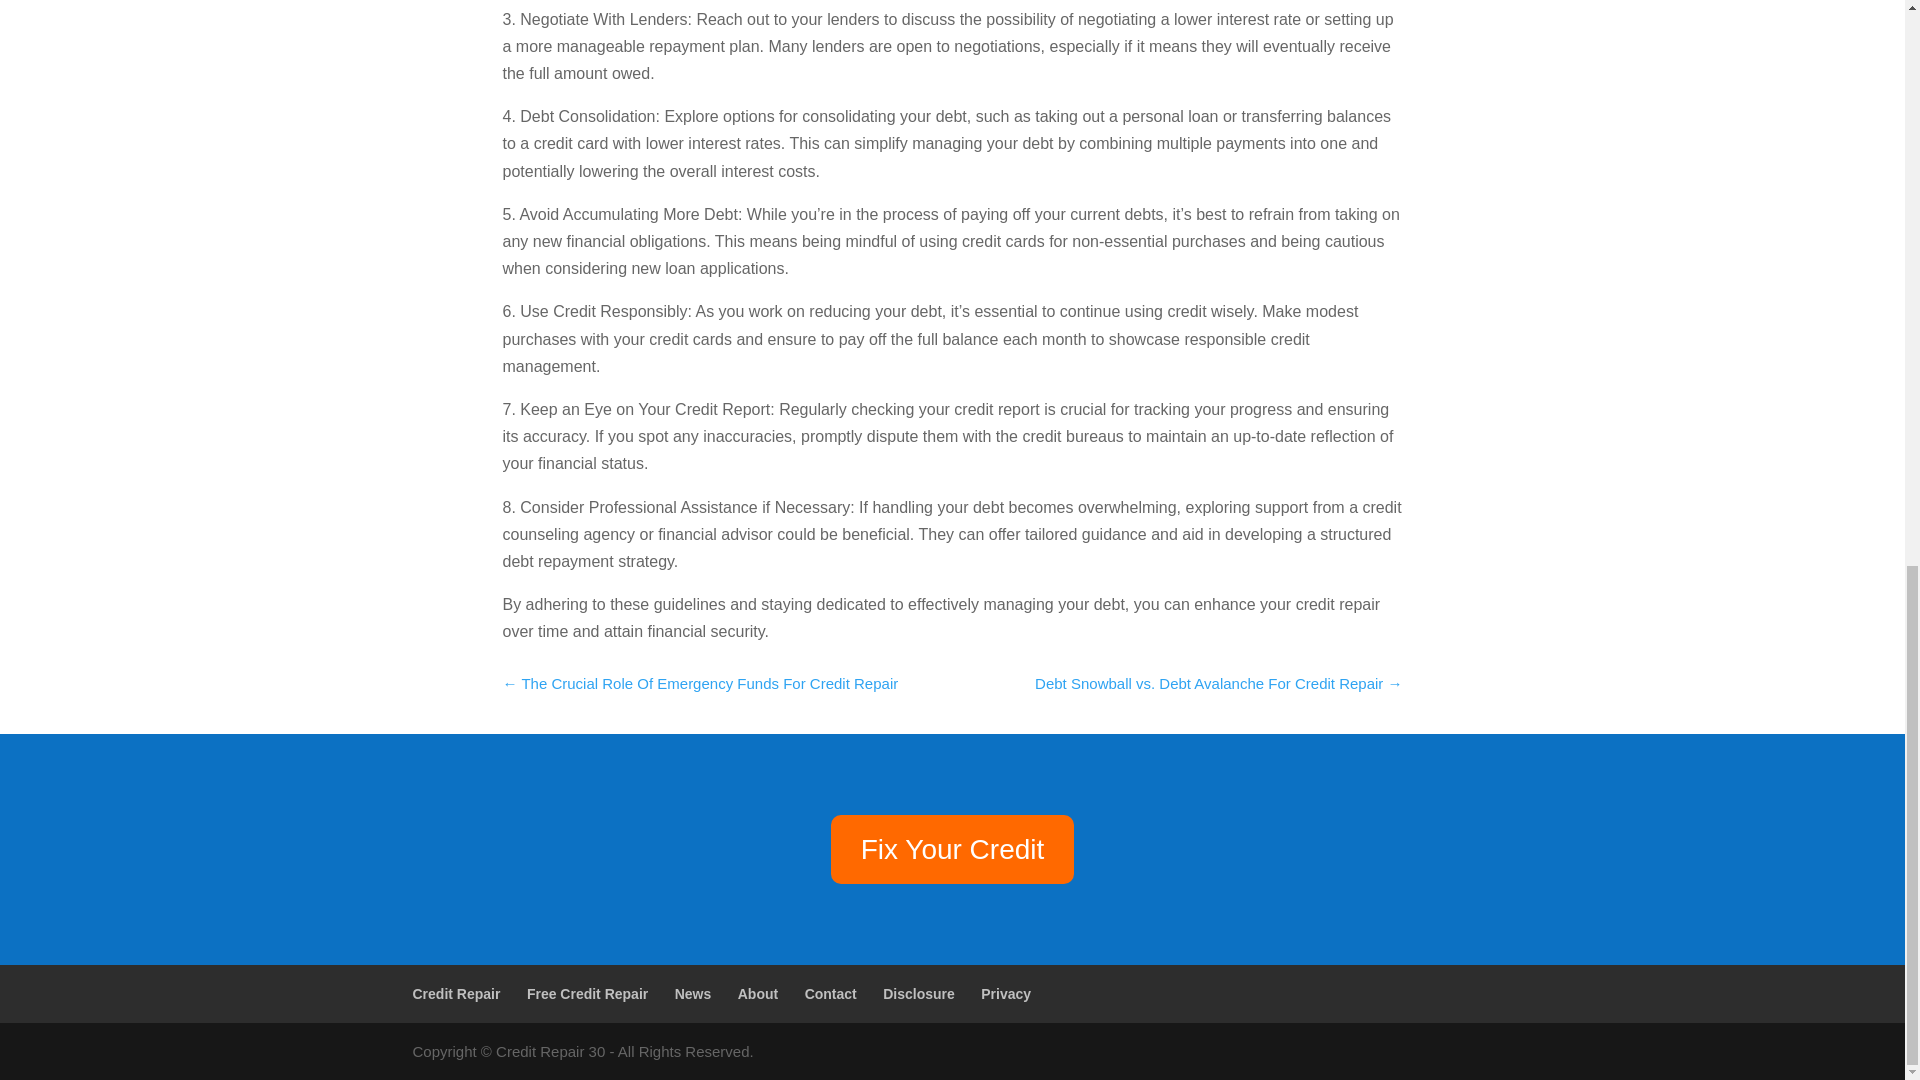 The height and width of the screenshot is (1080, 1920). Describe the element at coordinates (830, 994) in the screenshot. I see `Contact` at that location.